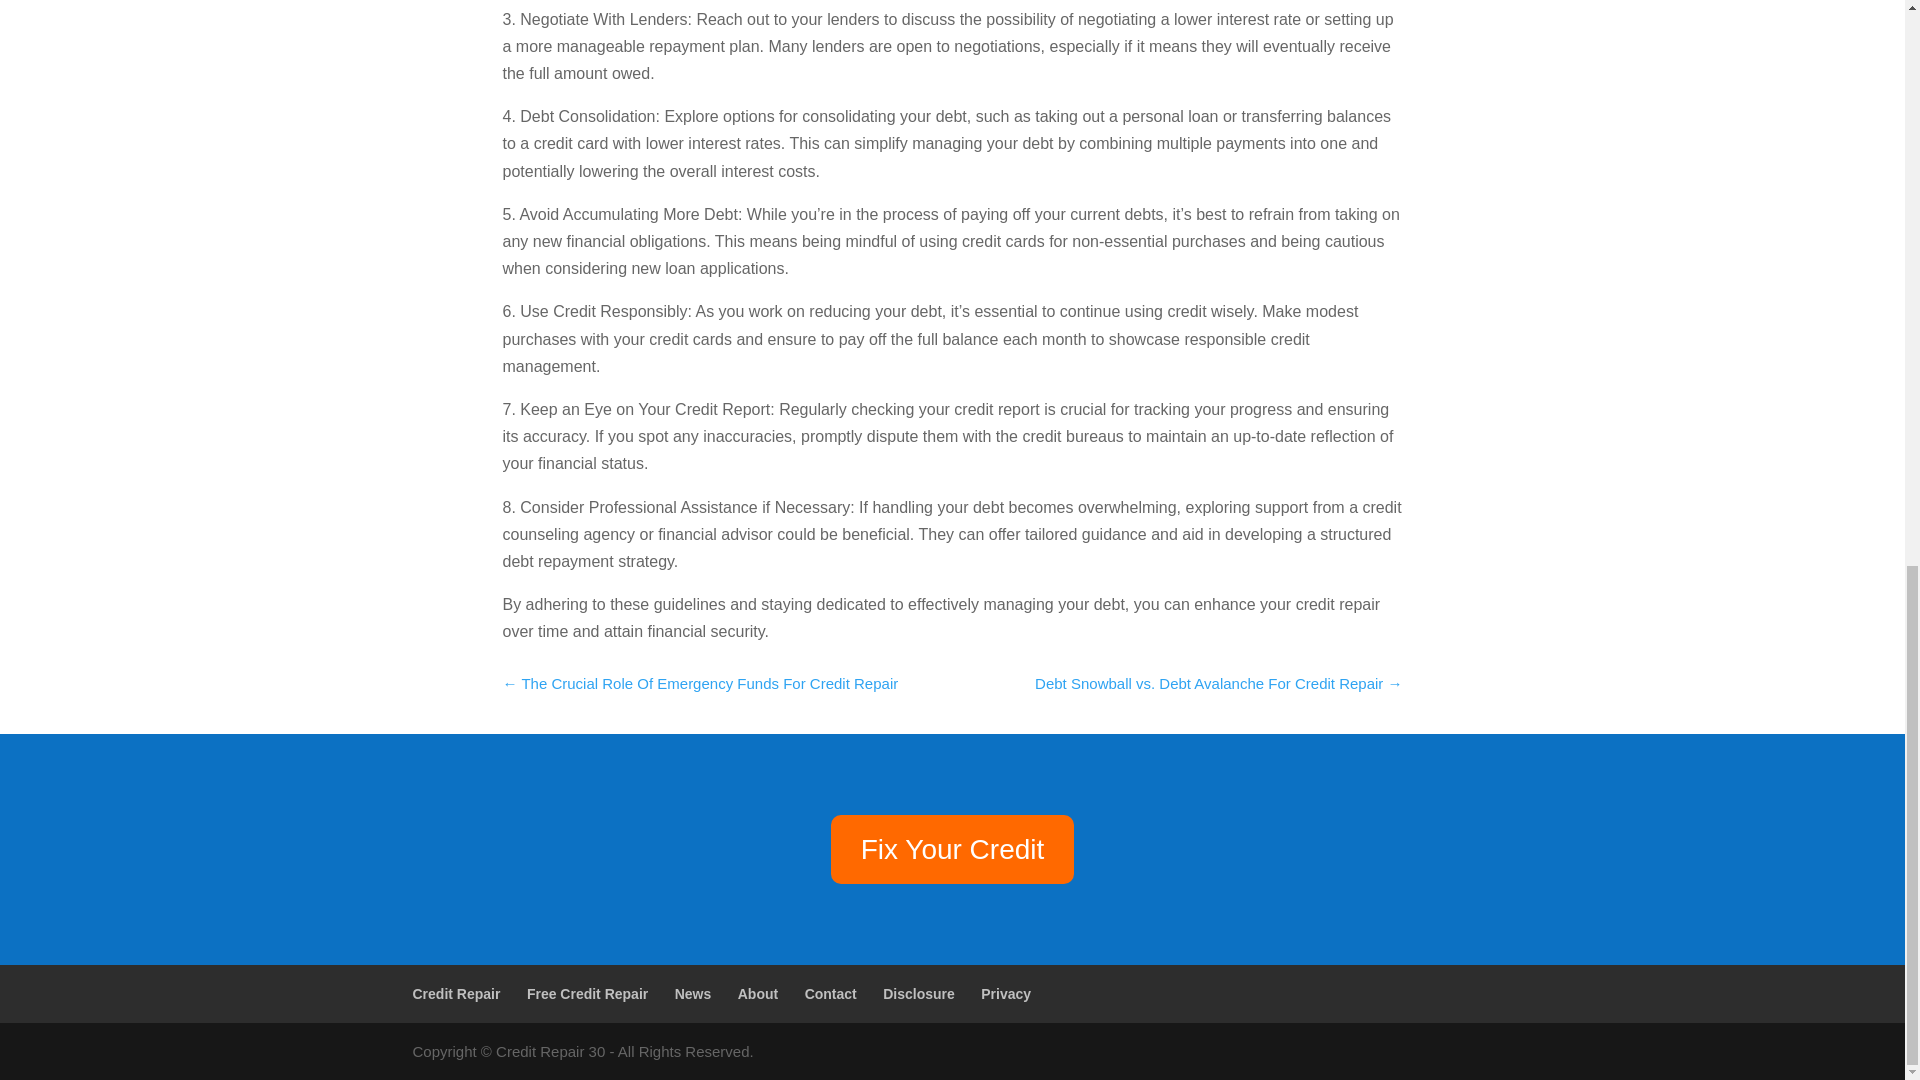 The height and width of the screenshot is (1080, 1920). Describe the element at coordinates (830, 994) in the screenshot. I see `Contact` at that location.